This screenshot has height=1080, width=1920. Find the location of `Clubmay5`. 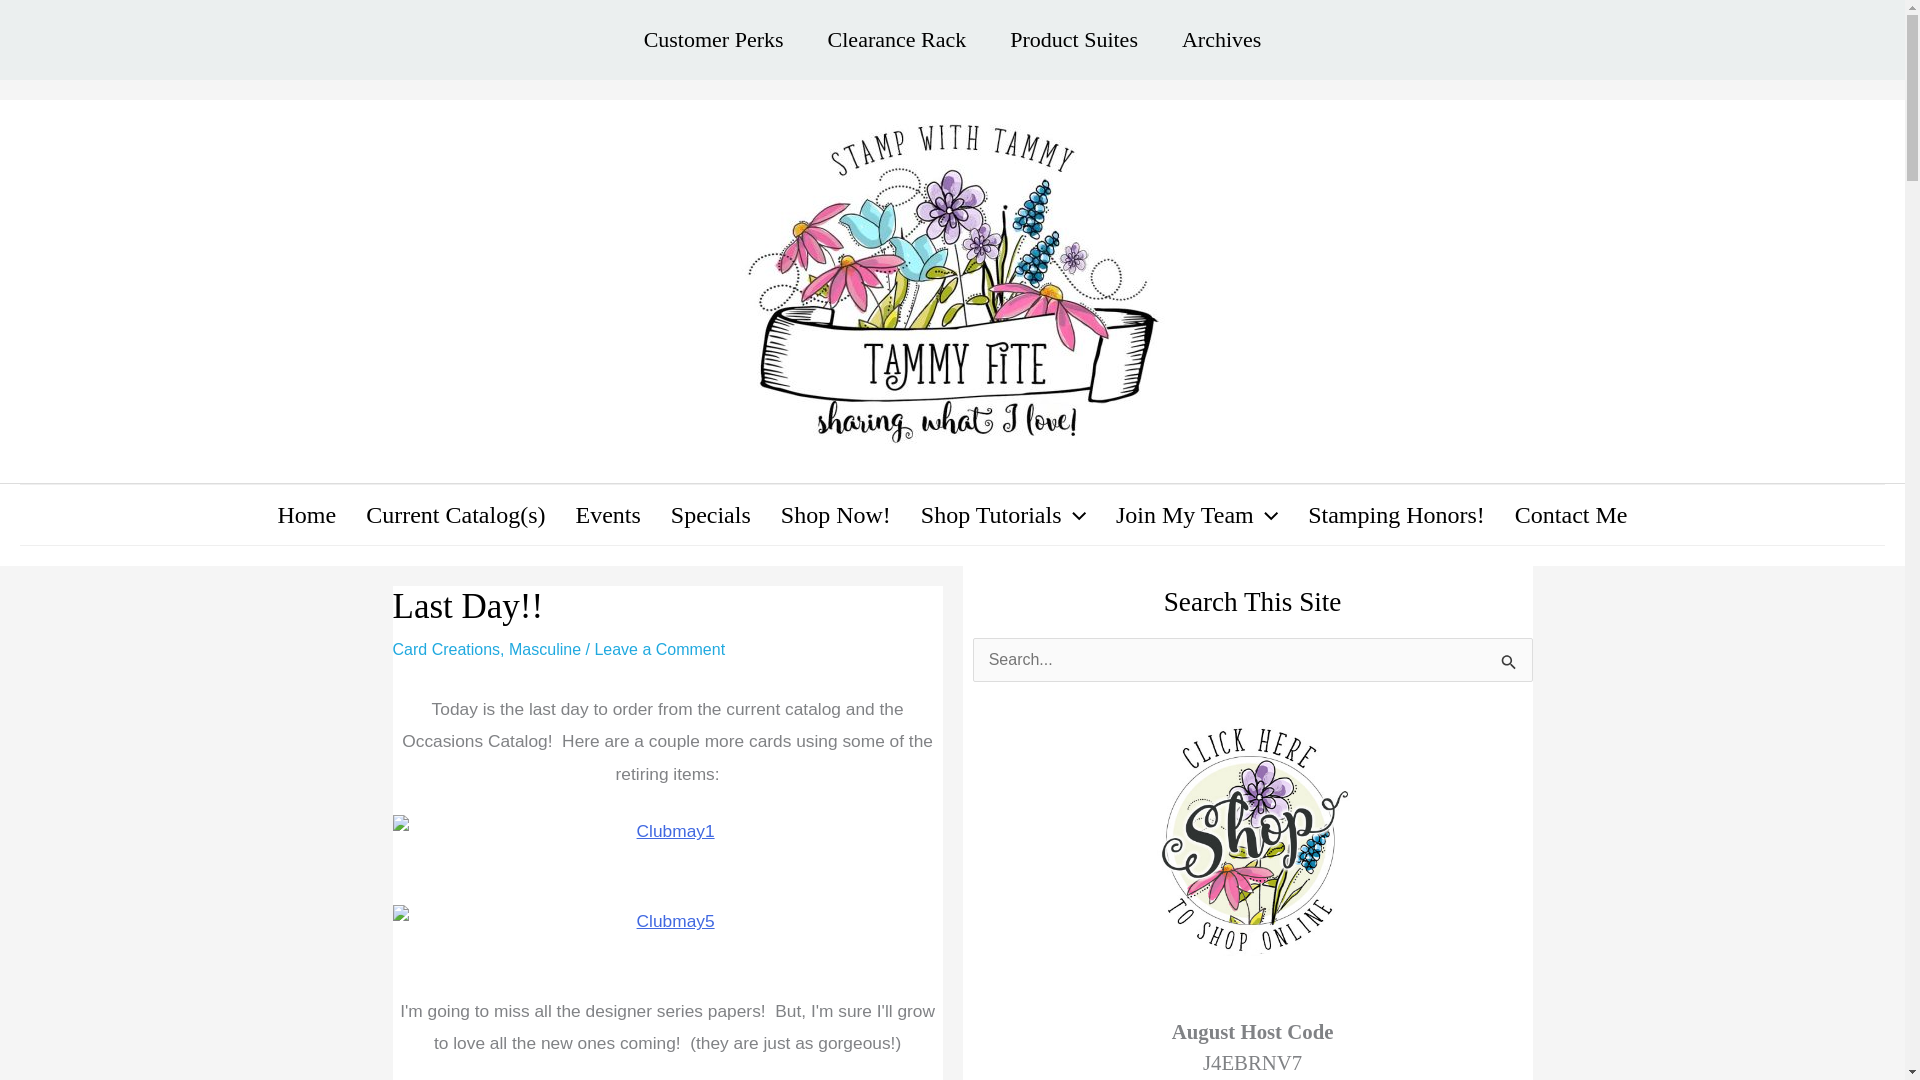

Clubmay5 is located at coordinates (666, 921).